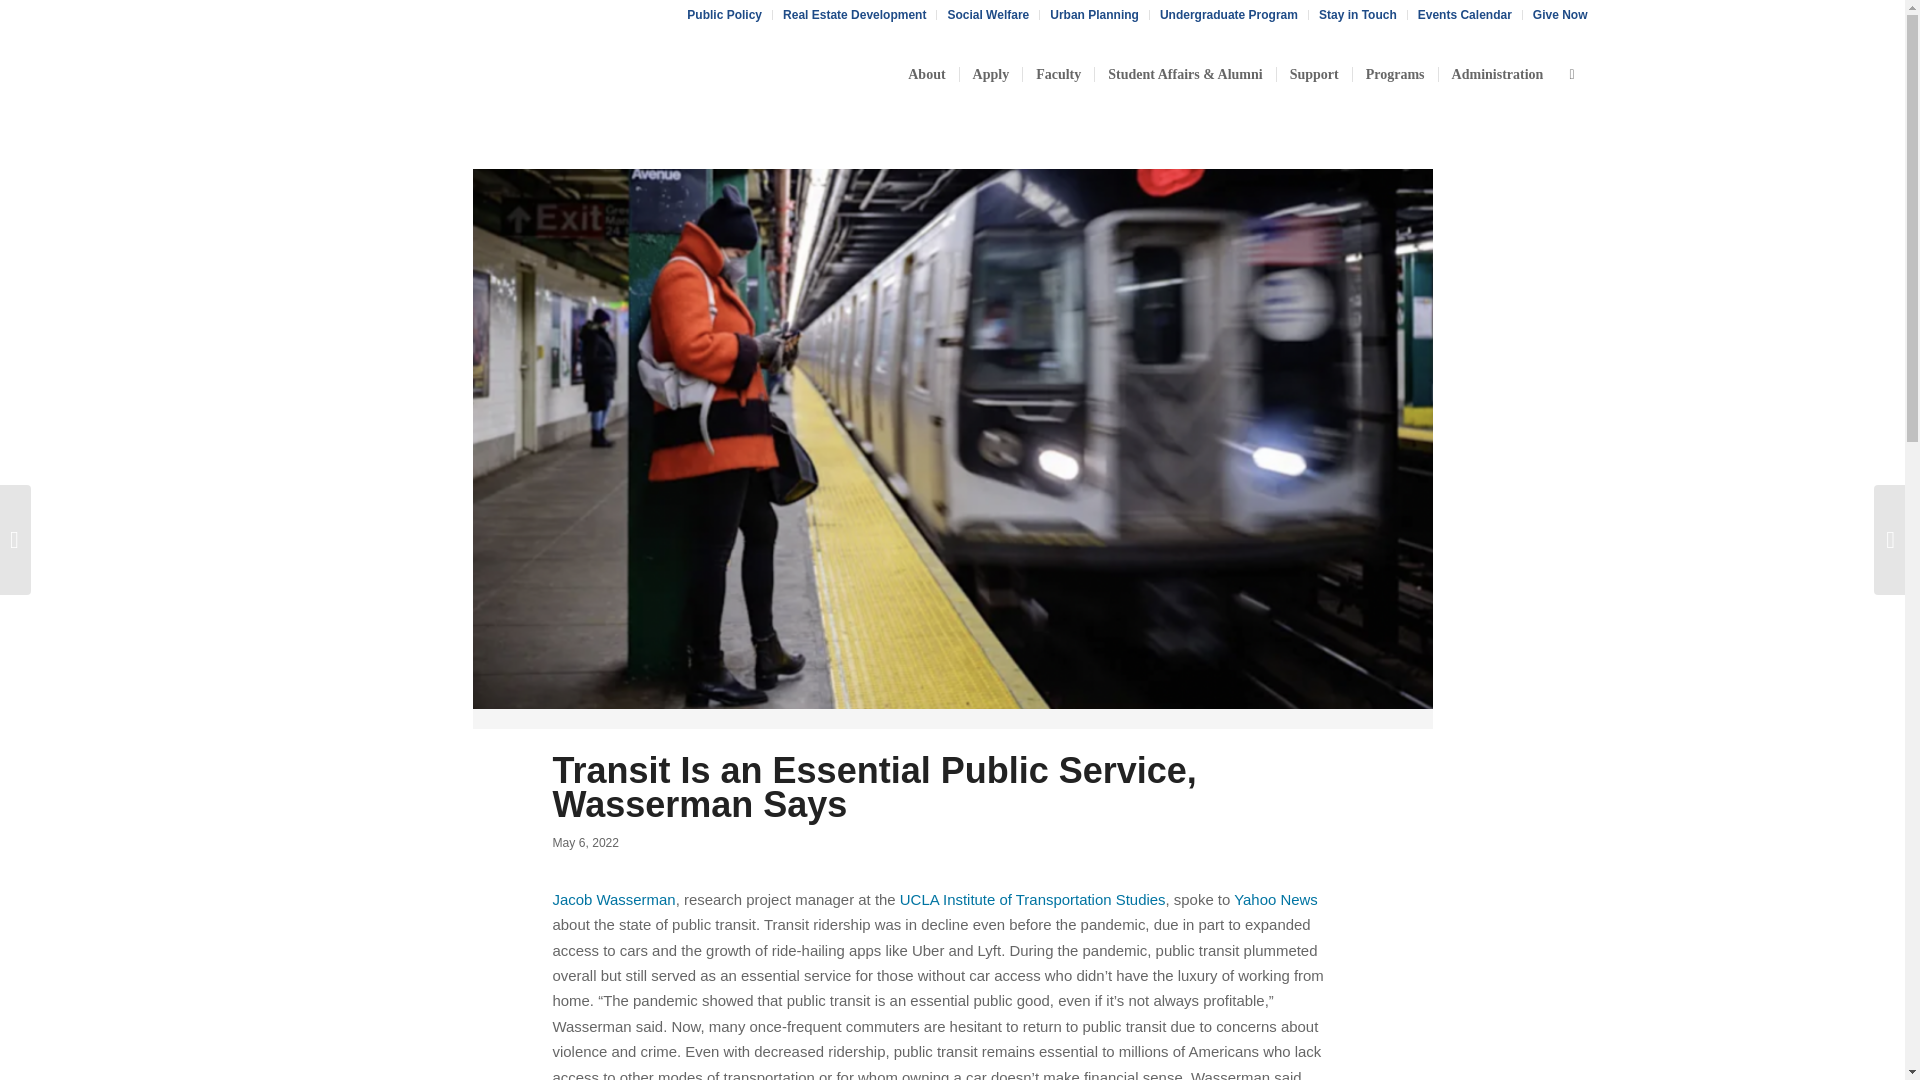  What do you see at coordinates (1094, 15) in the screenshot?
I see `Urban Planning` at bounding box center [1094, 15].